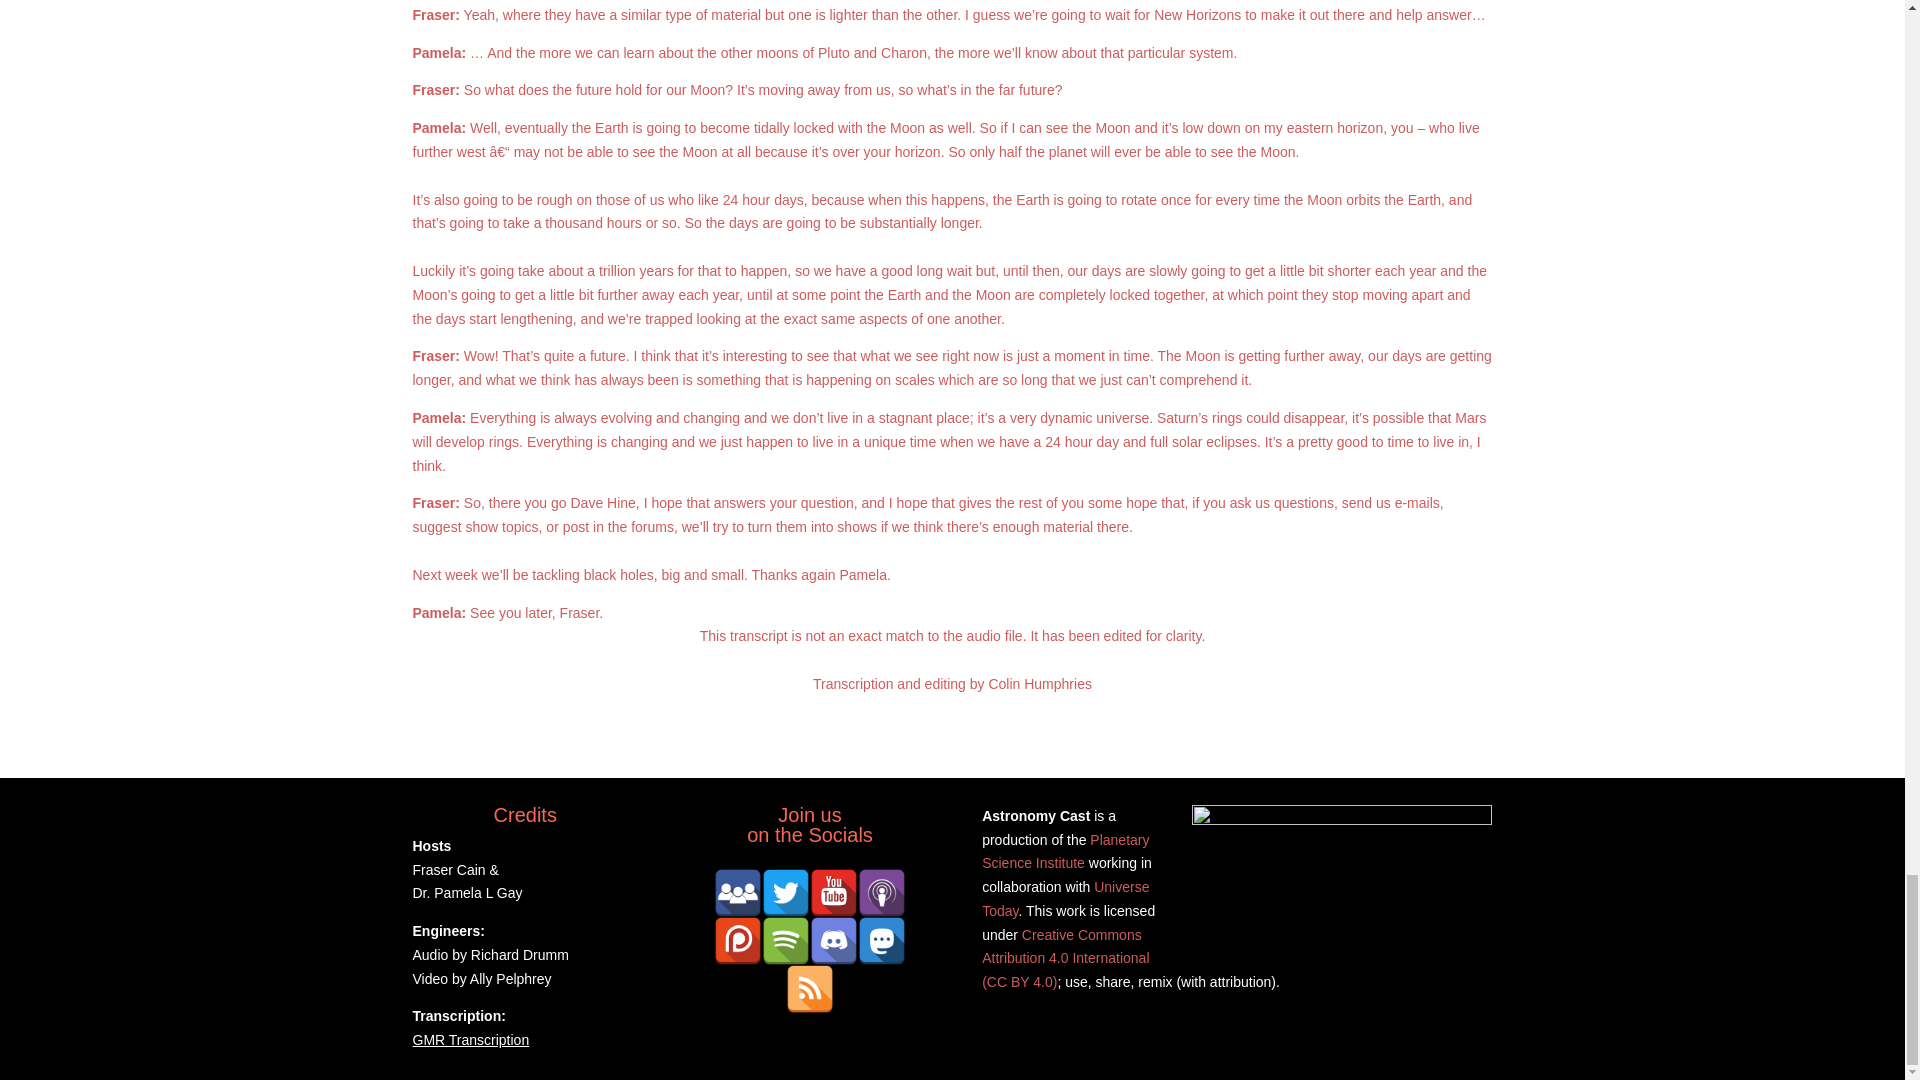 Image resolution: width=1920 pixels, height=1080 pixels. I want to click on RSS Feed, so click(809, 989).